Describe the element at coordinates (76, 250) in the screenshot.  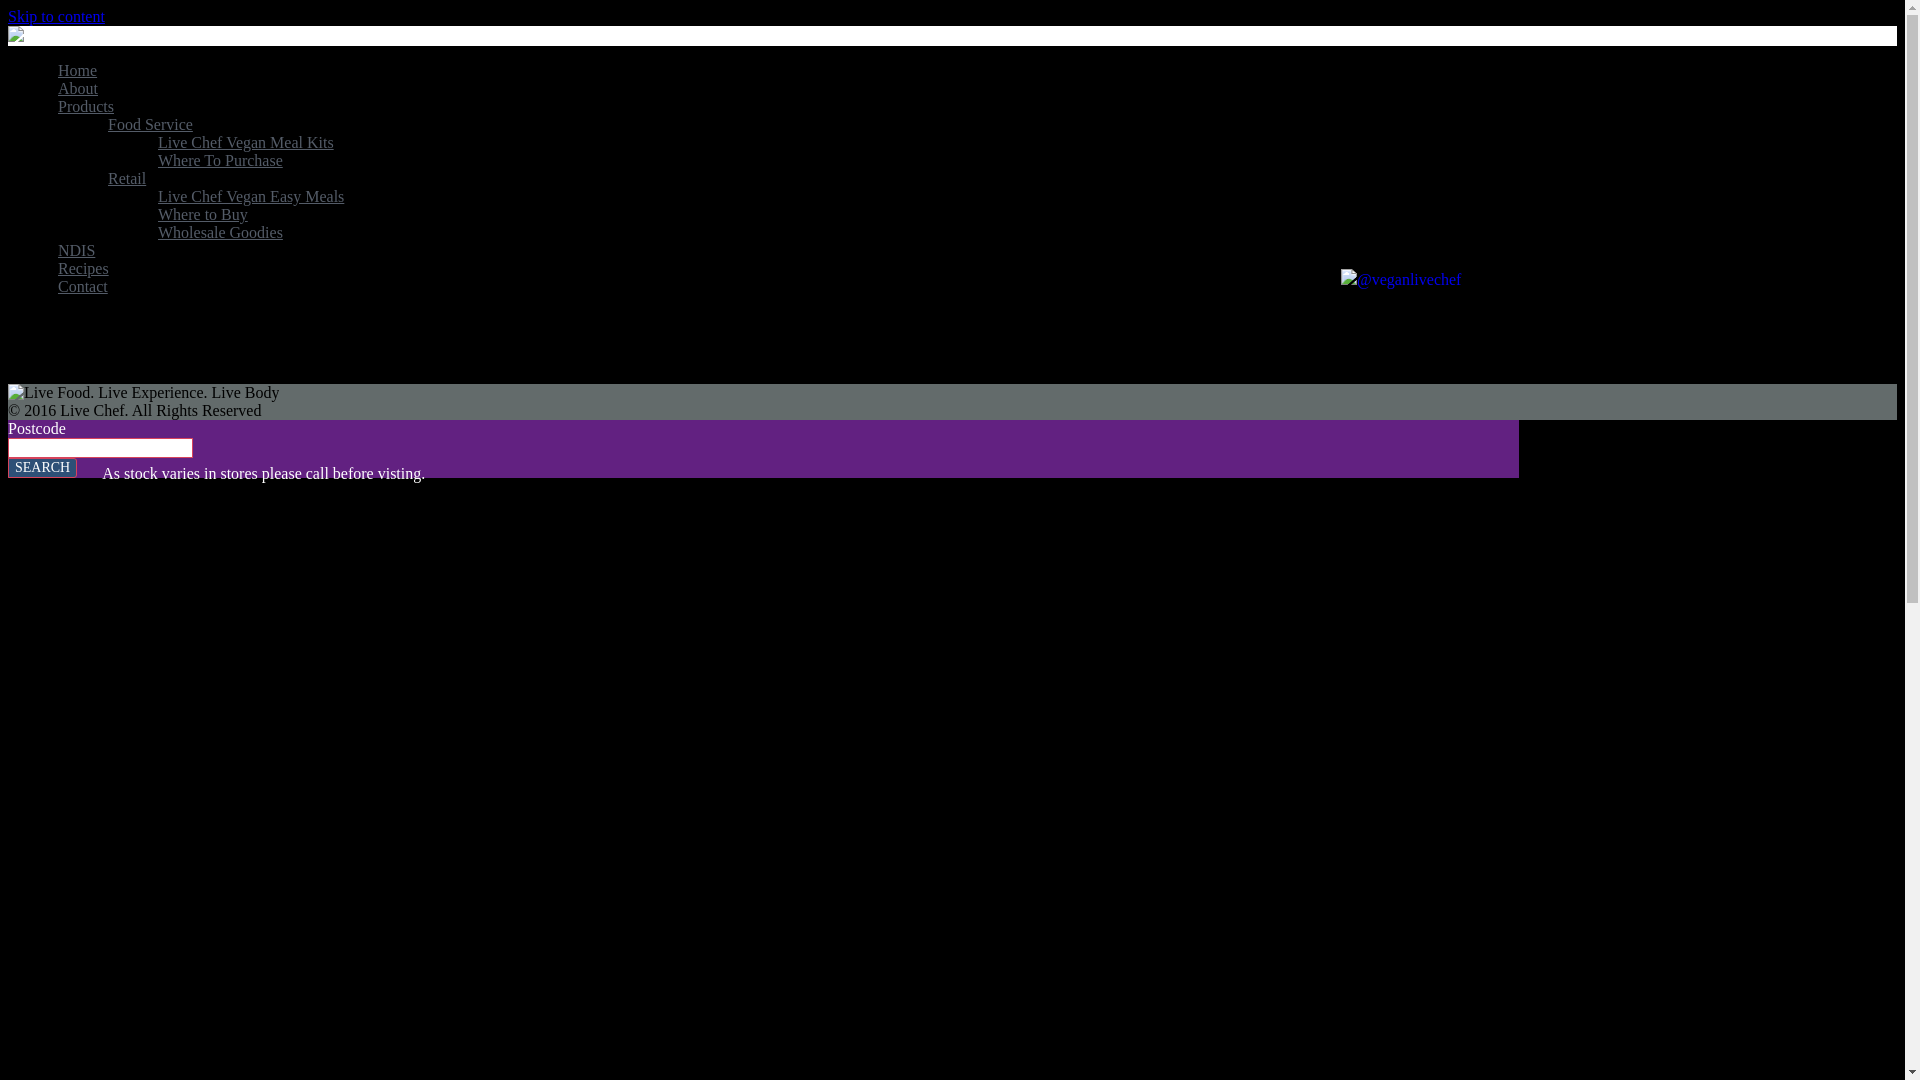
I see `NDIS` at that location.